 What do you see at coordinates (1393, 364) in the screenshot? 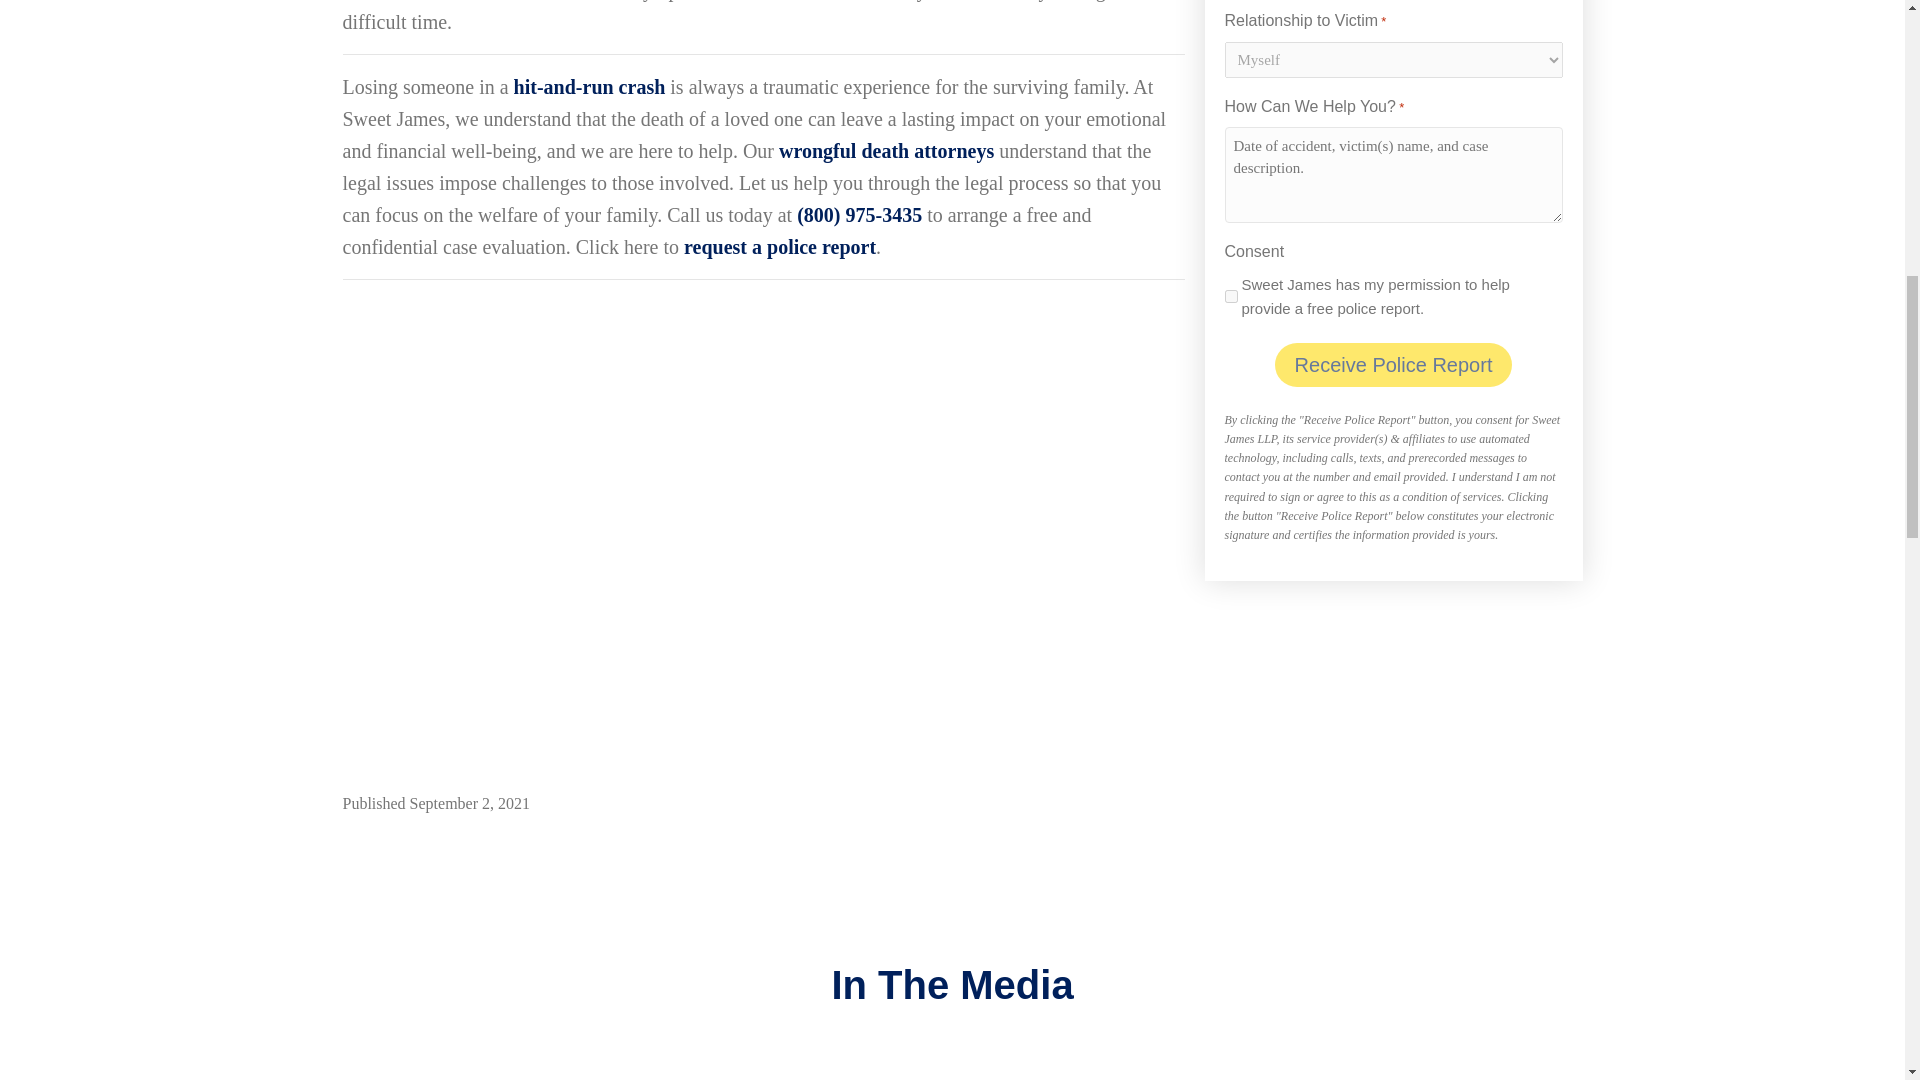
I see `Receive Police Report` at bounding box center [1393, 364].